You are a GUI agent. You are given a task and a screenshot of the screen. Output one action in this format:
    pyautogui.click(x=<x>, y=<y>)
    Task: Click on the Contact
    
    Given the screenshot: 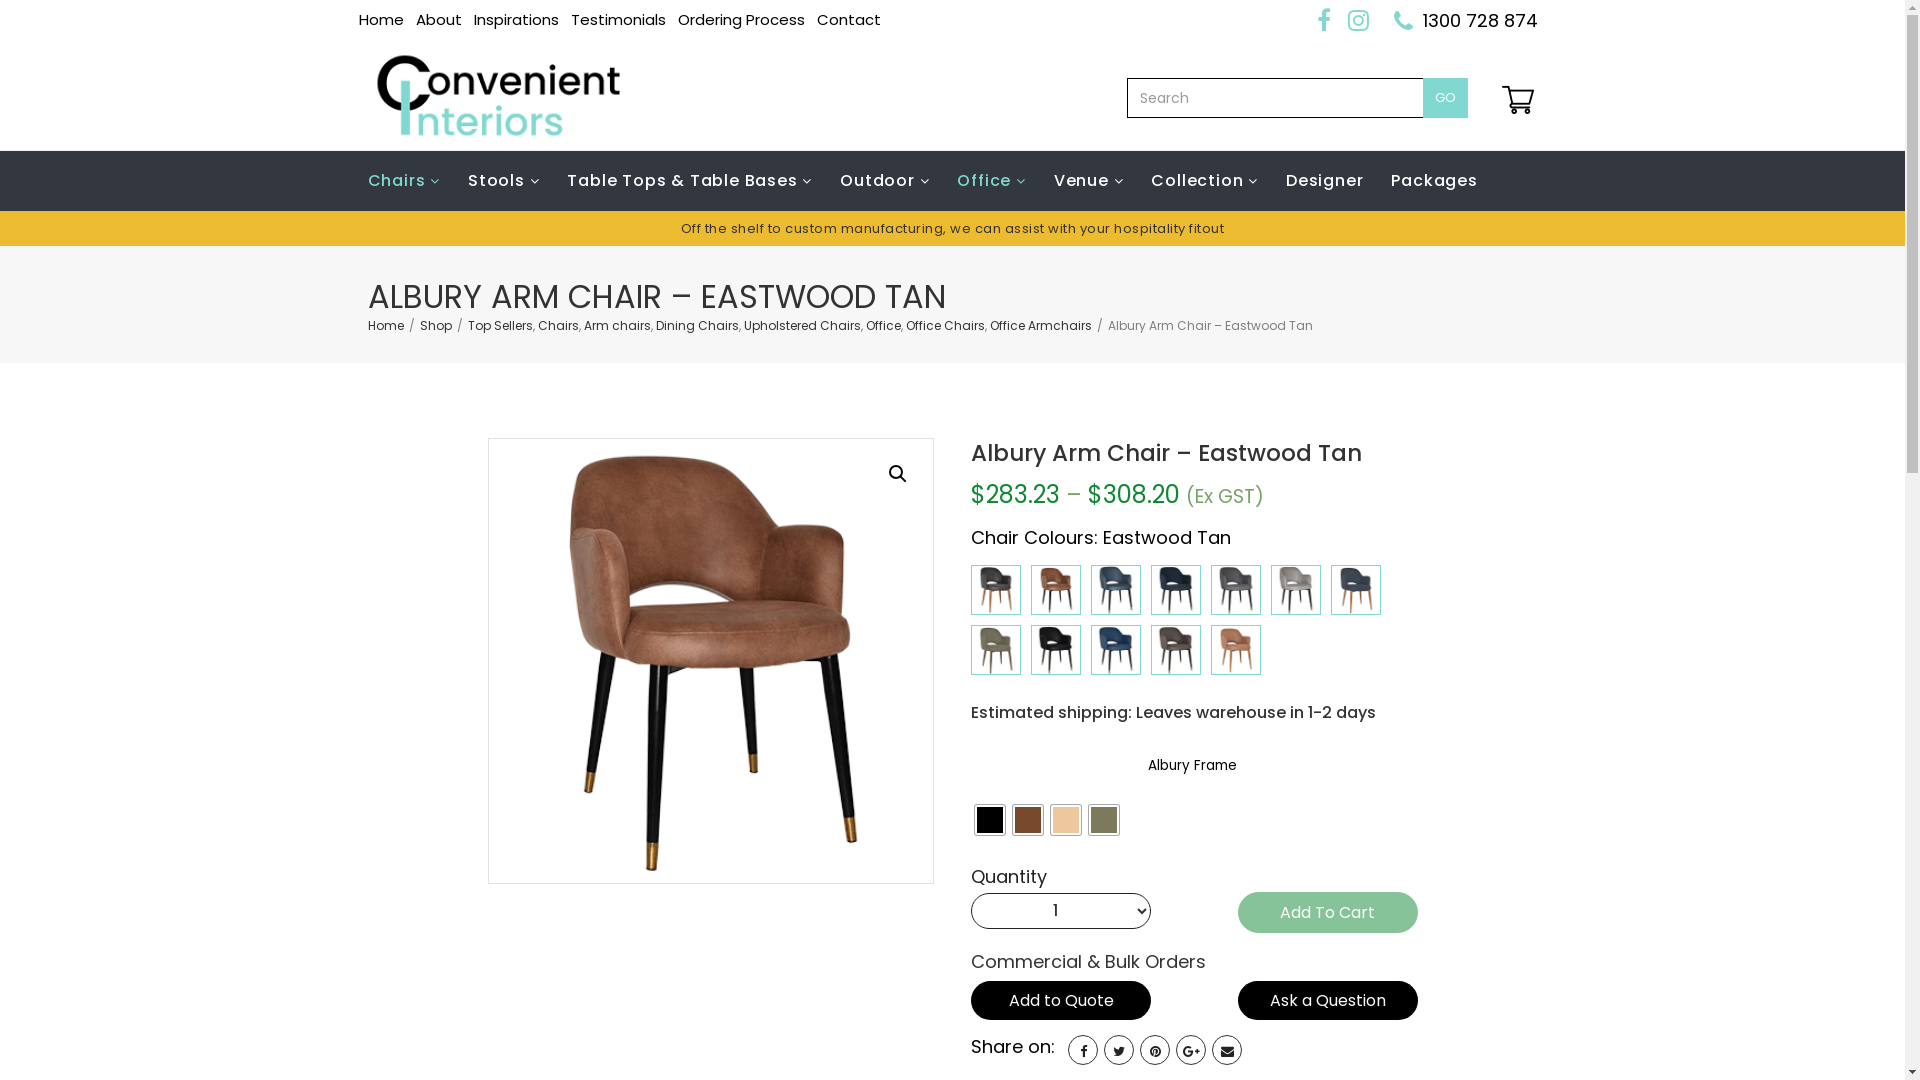 What is the action you would take?
    pyautogui.click(x=848, y=20)
    